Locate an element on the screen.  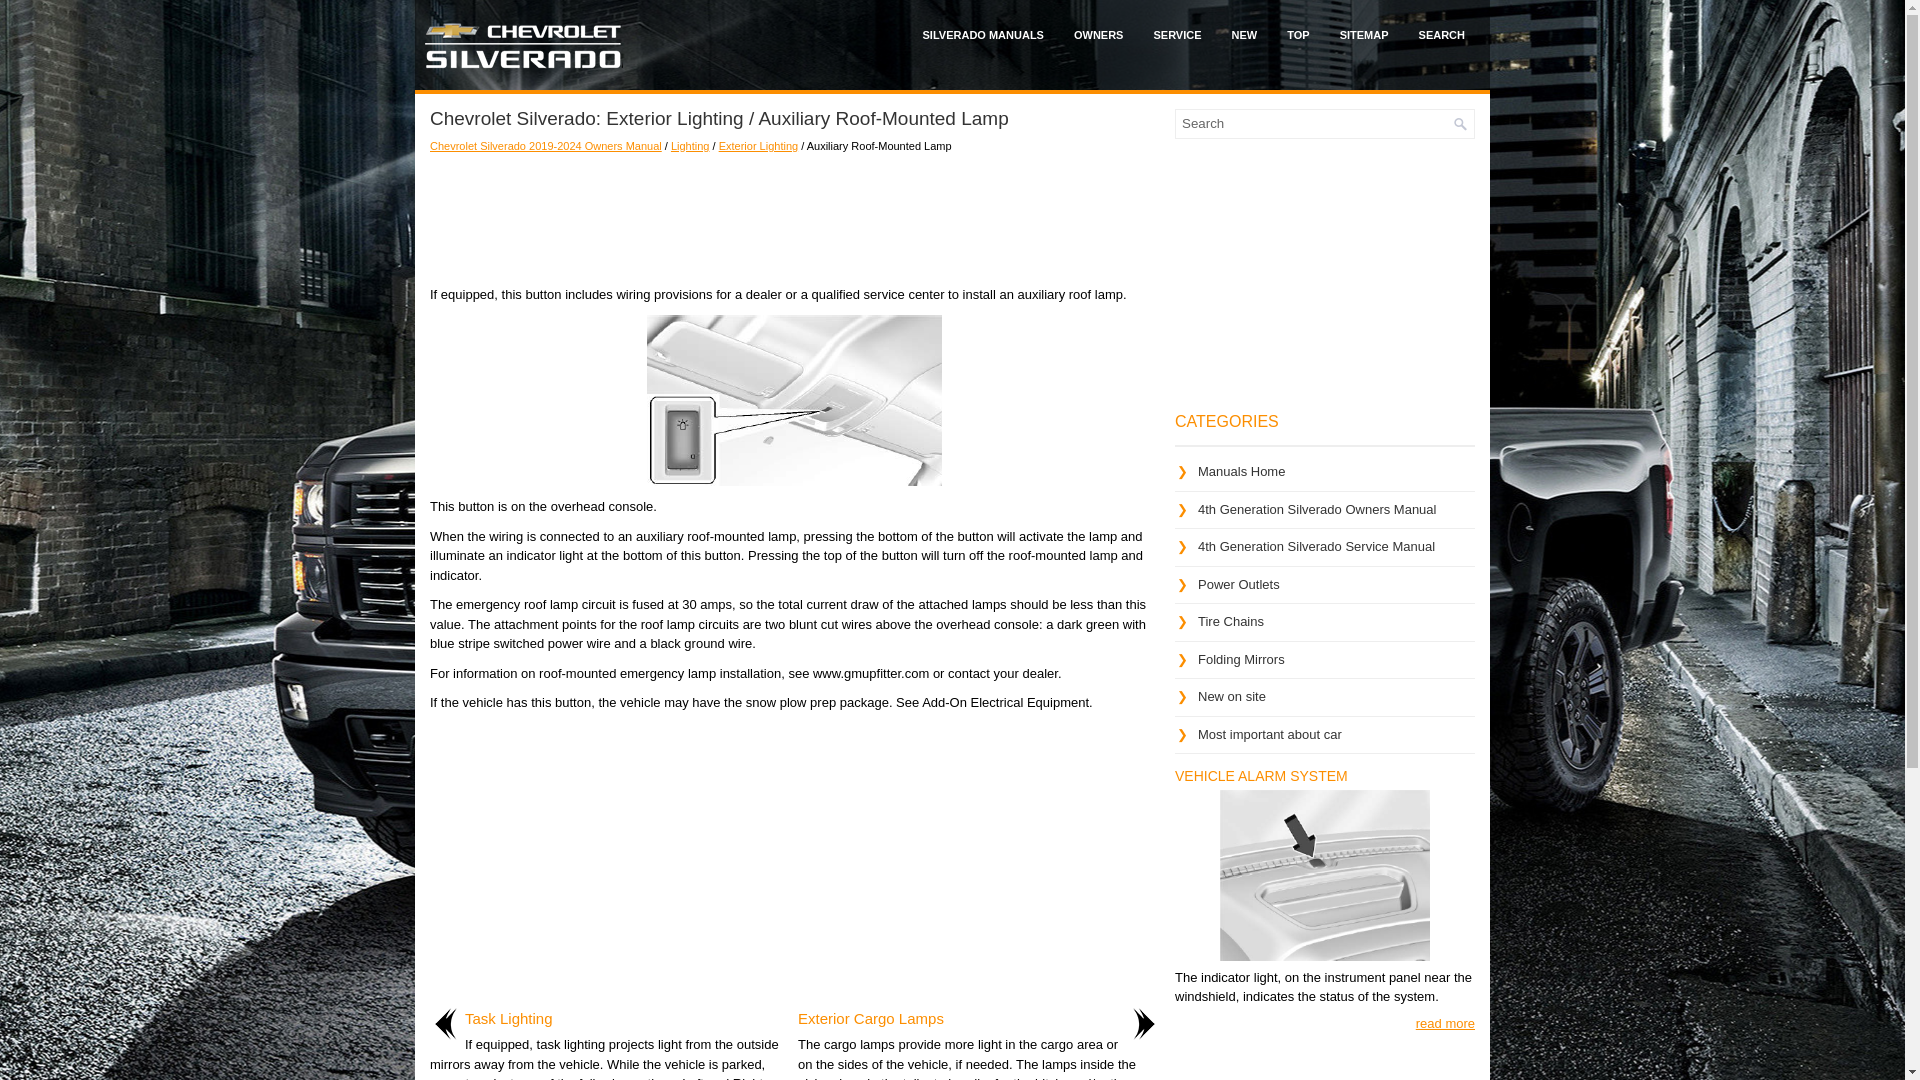
Tire Chains is located at coordinates (1230, 621).